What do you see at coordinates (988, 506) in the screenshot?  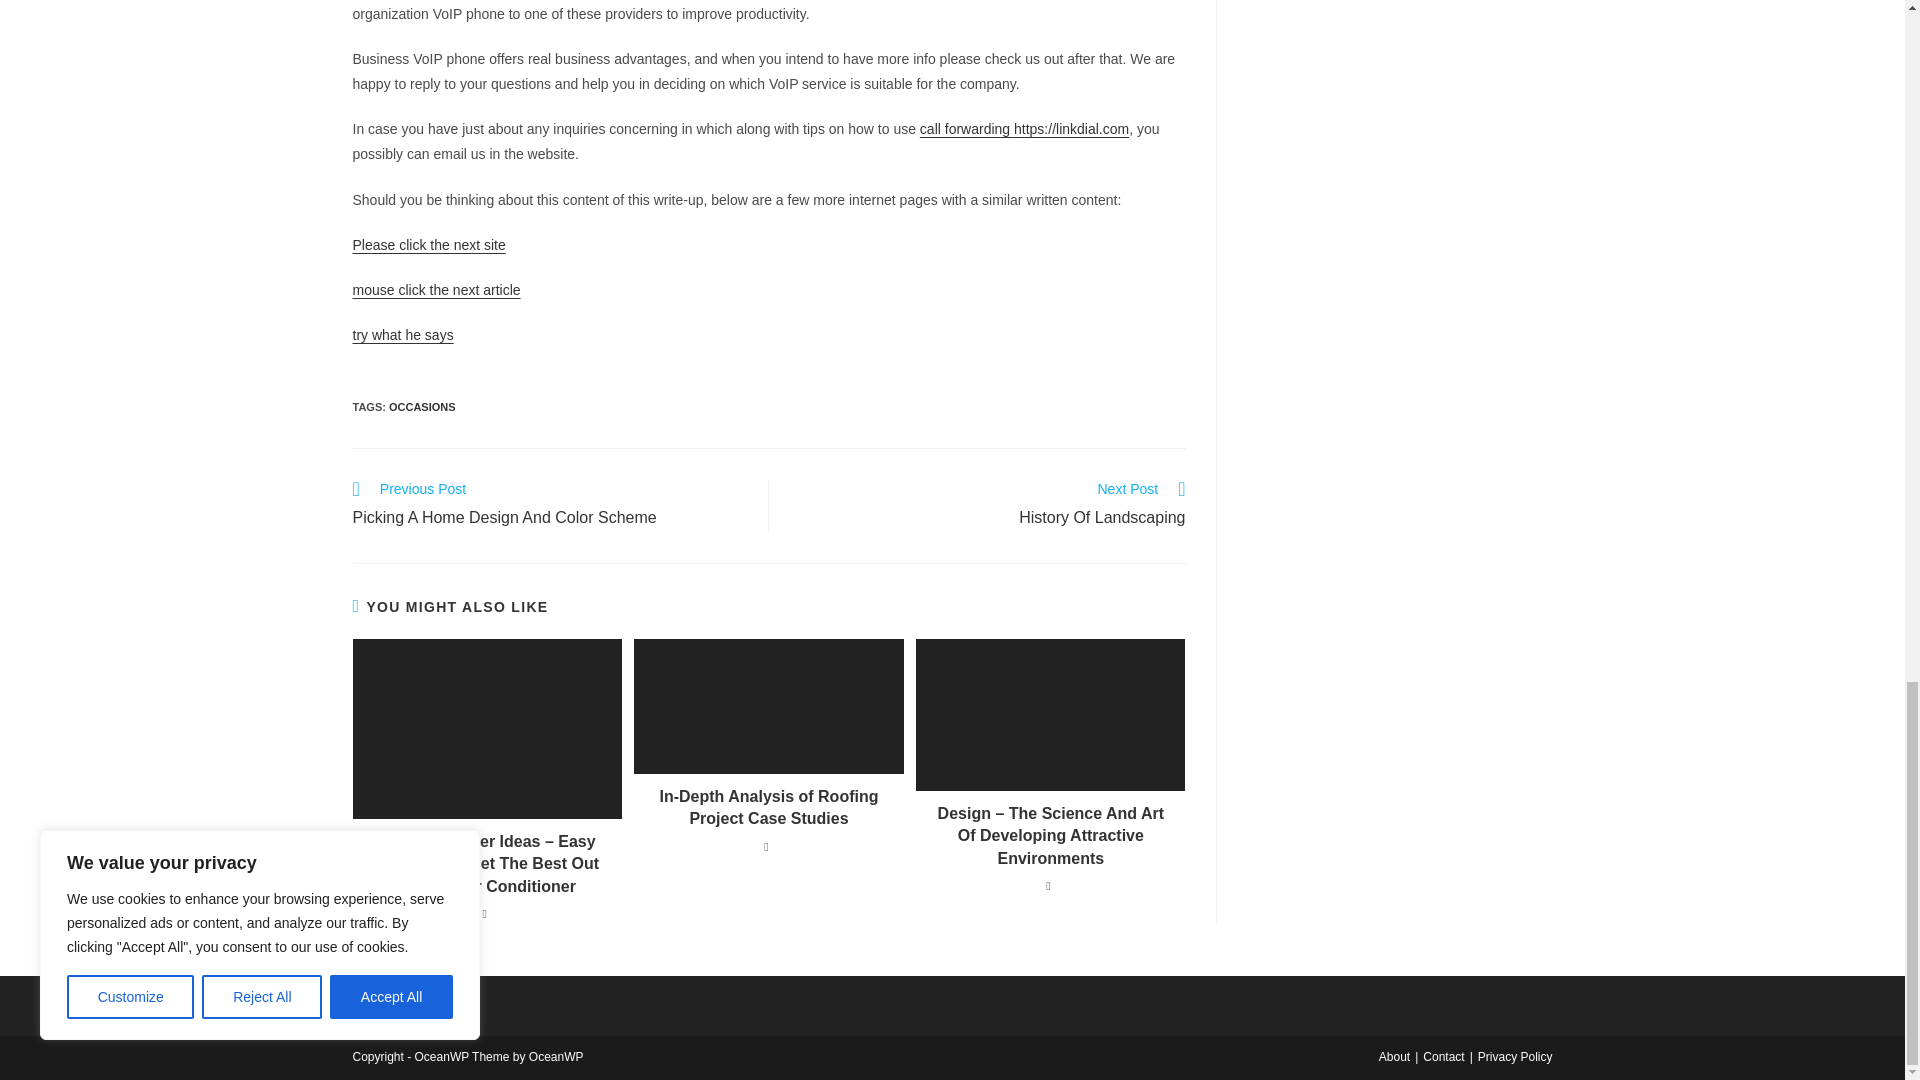 I see `Please click the next site` at bounding box center [988, 506].